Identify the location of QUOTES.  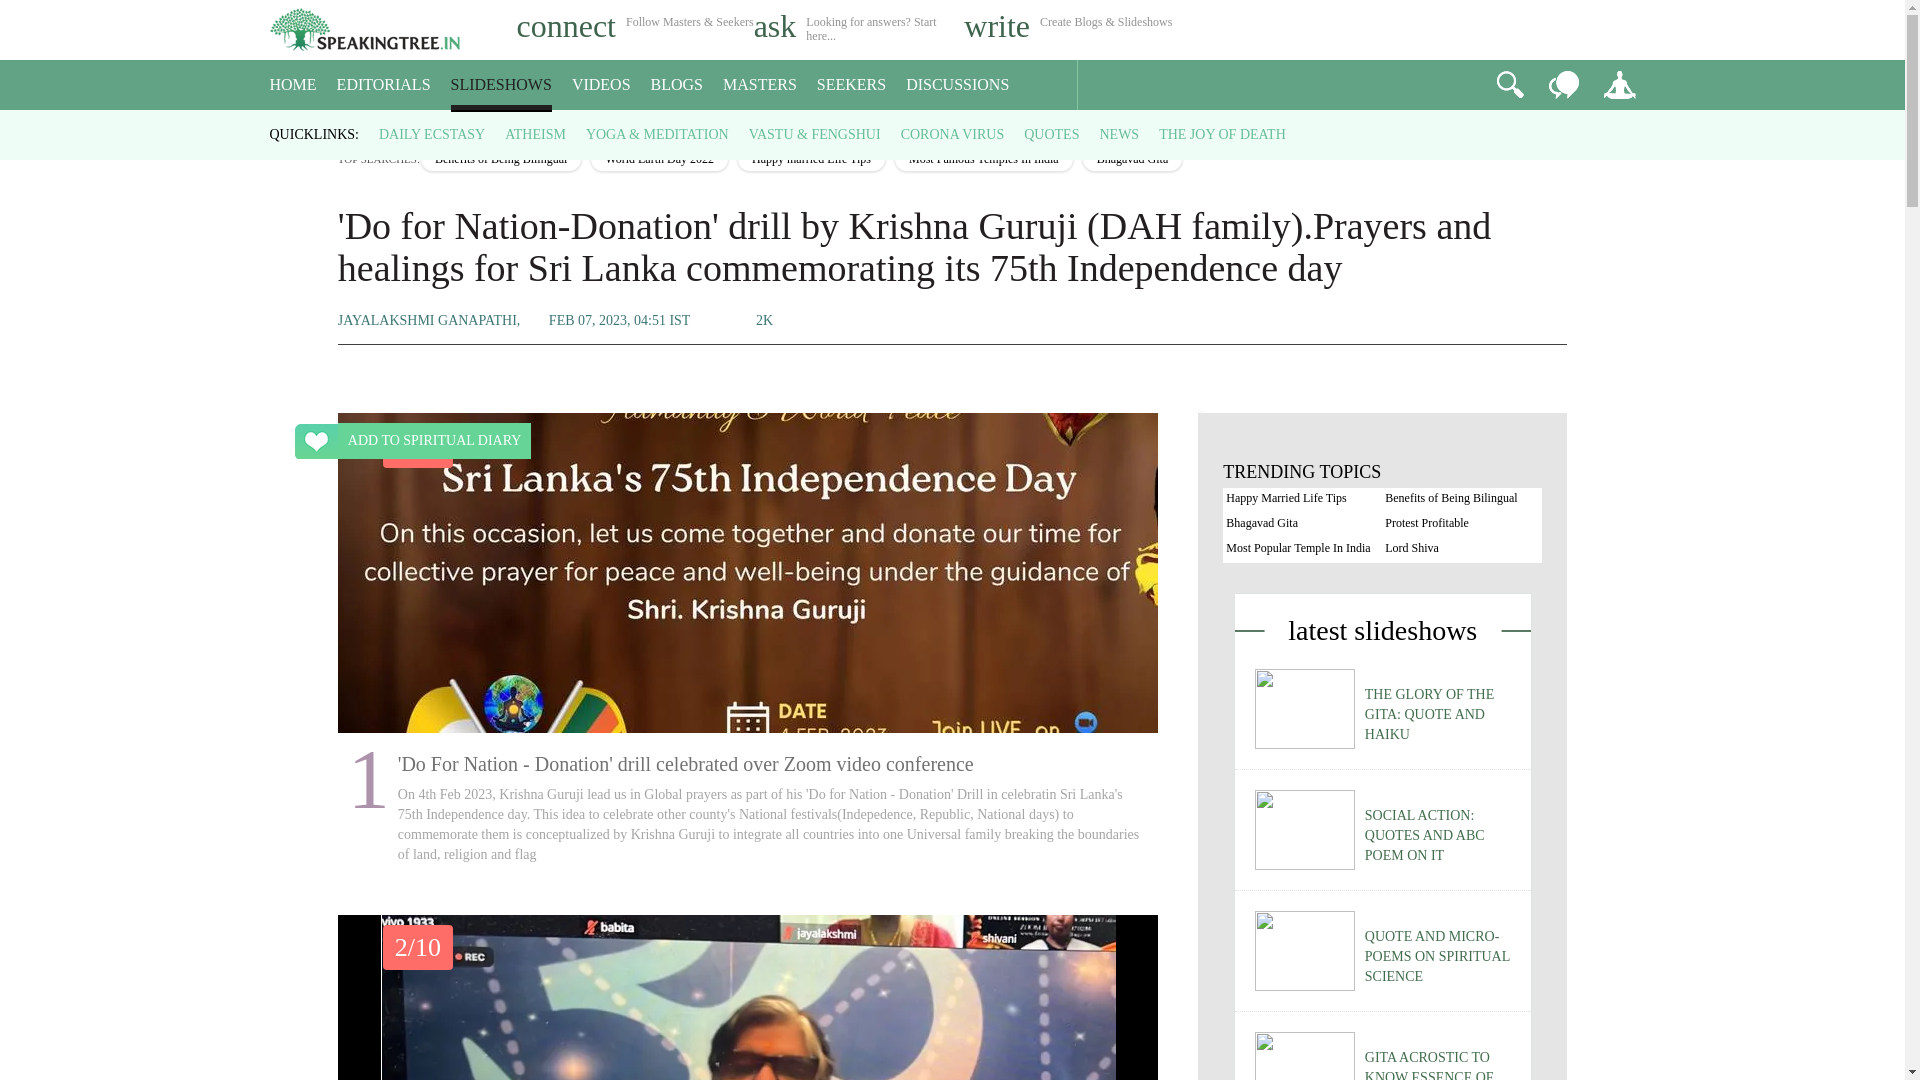
(1051, 134).